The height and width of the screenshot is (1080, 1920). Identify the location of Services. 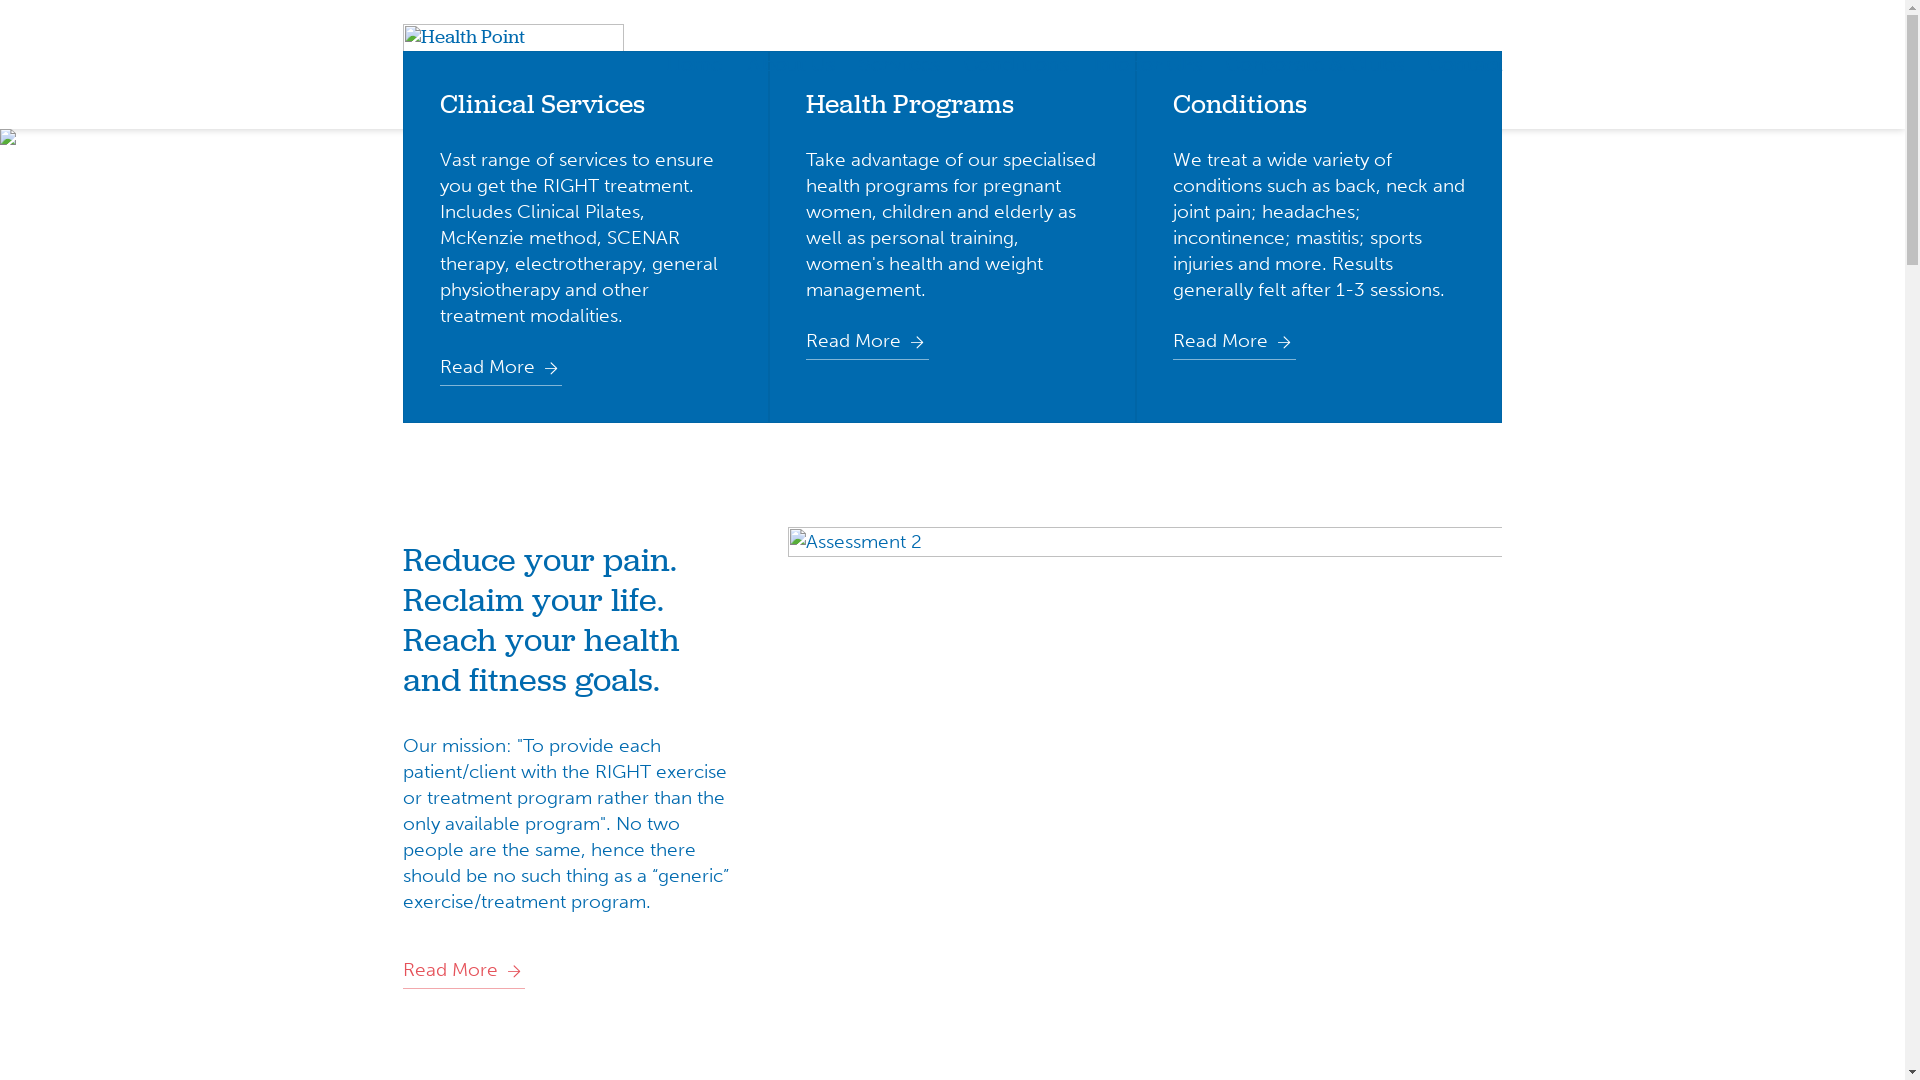
(898, 64).